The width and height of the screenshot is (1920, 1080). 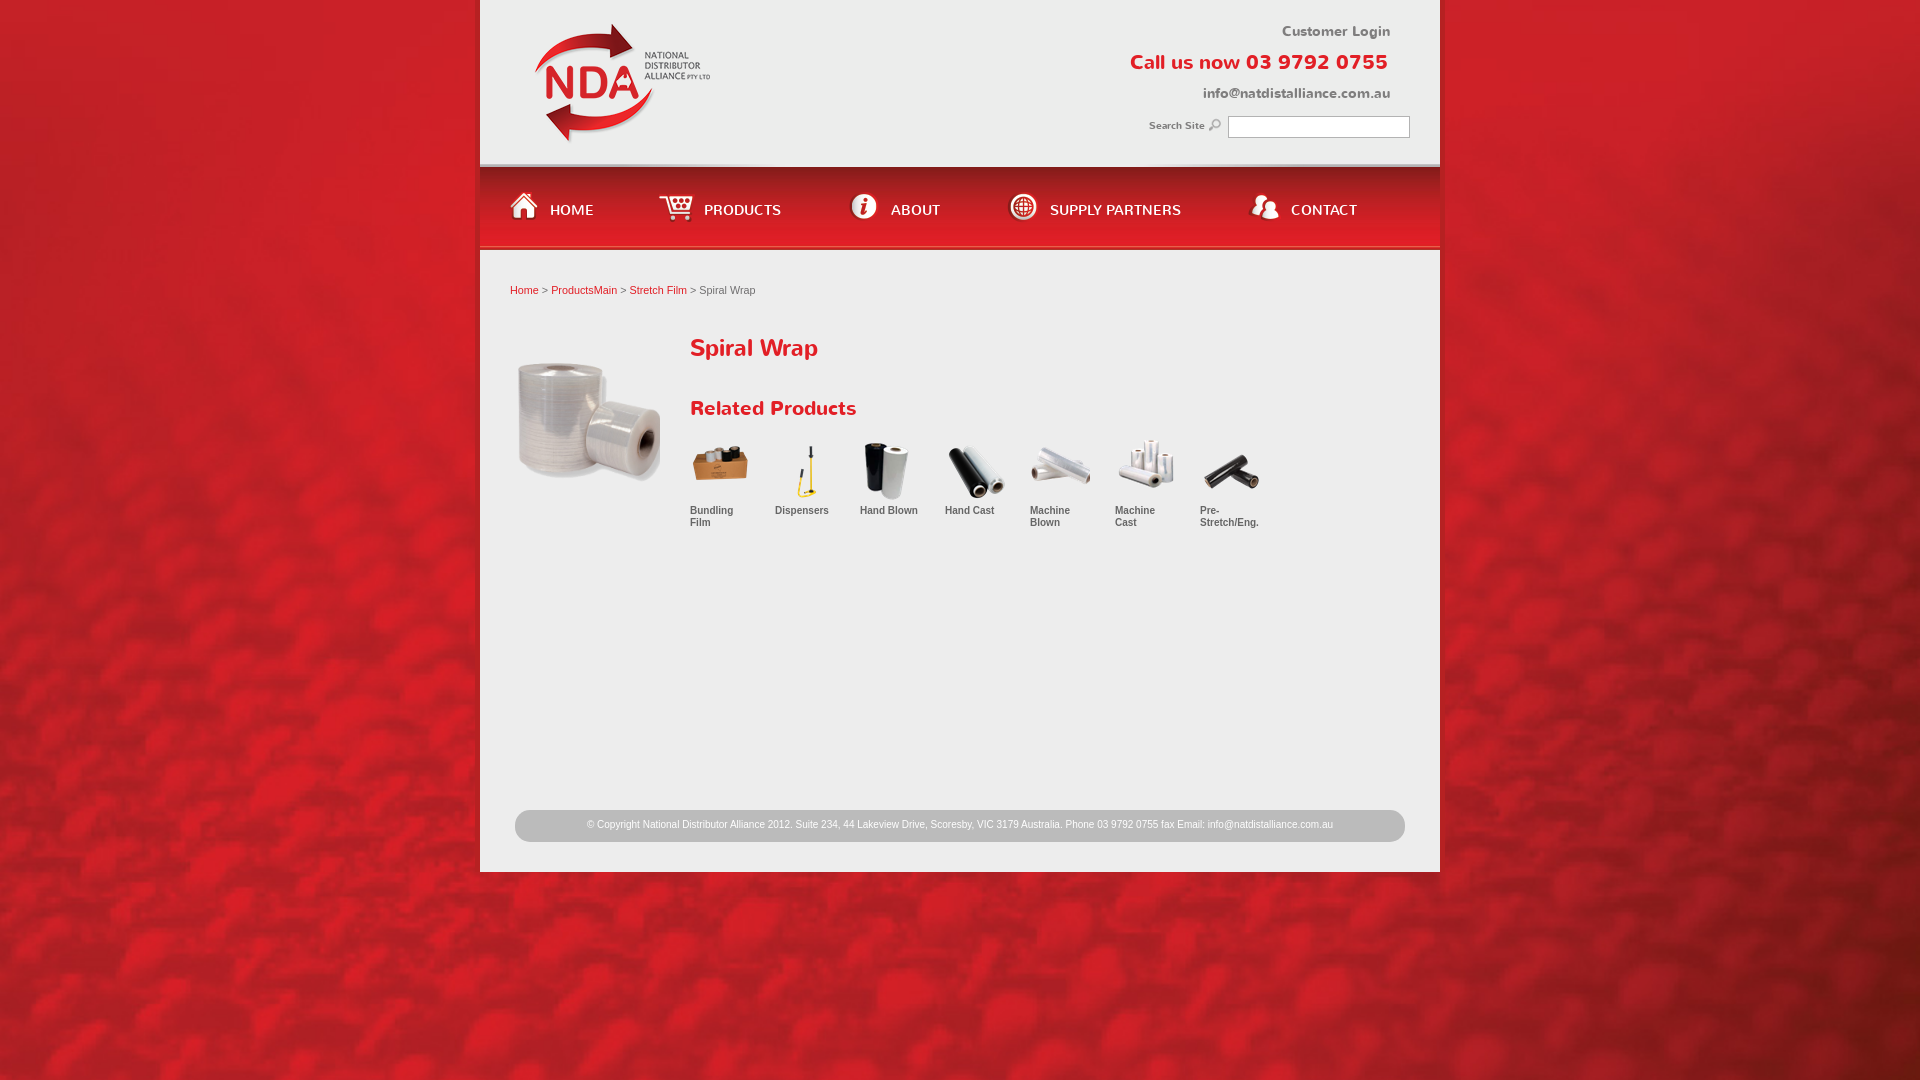 I want to click on CONTACT, so click(x=1309, y=230).